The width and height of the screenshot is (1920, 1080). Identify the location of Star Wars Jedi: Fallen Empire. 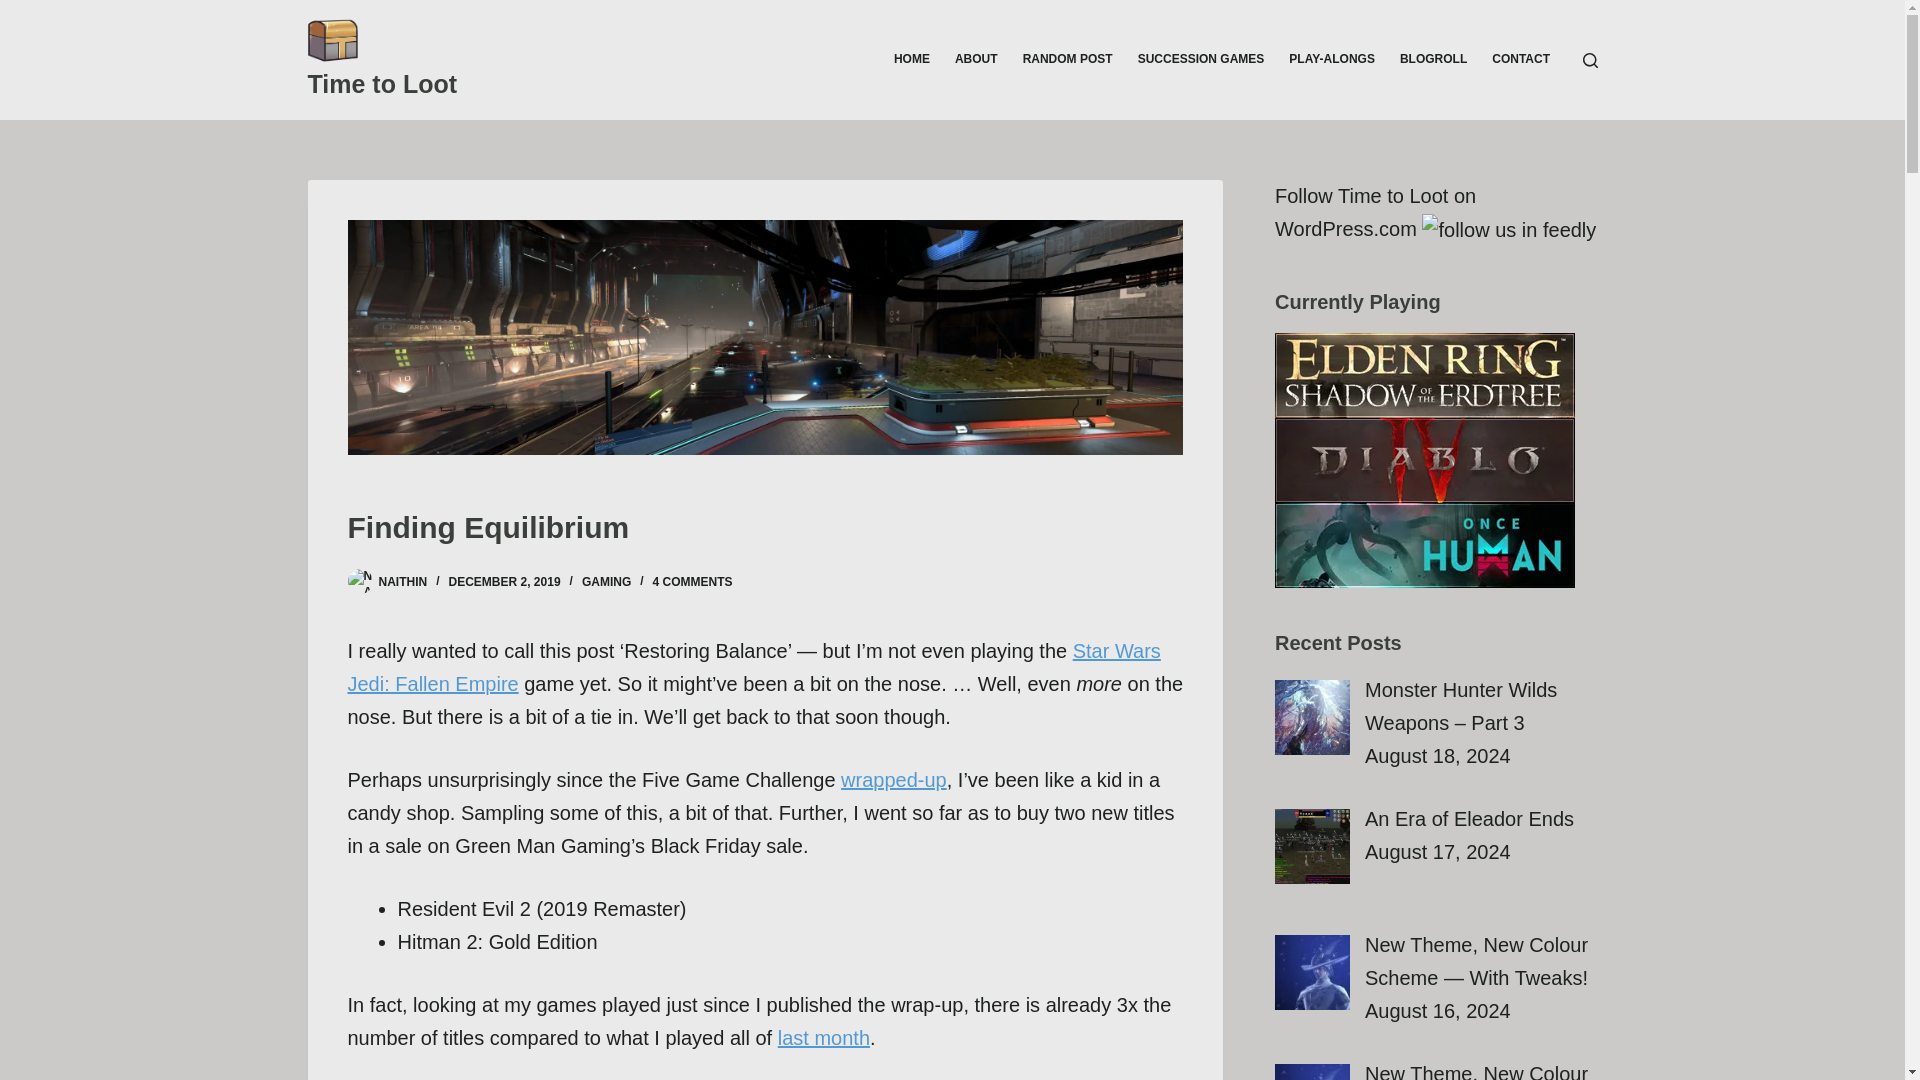
(754, 668).